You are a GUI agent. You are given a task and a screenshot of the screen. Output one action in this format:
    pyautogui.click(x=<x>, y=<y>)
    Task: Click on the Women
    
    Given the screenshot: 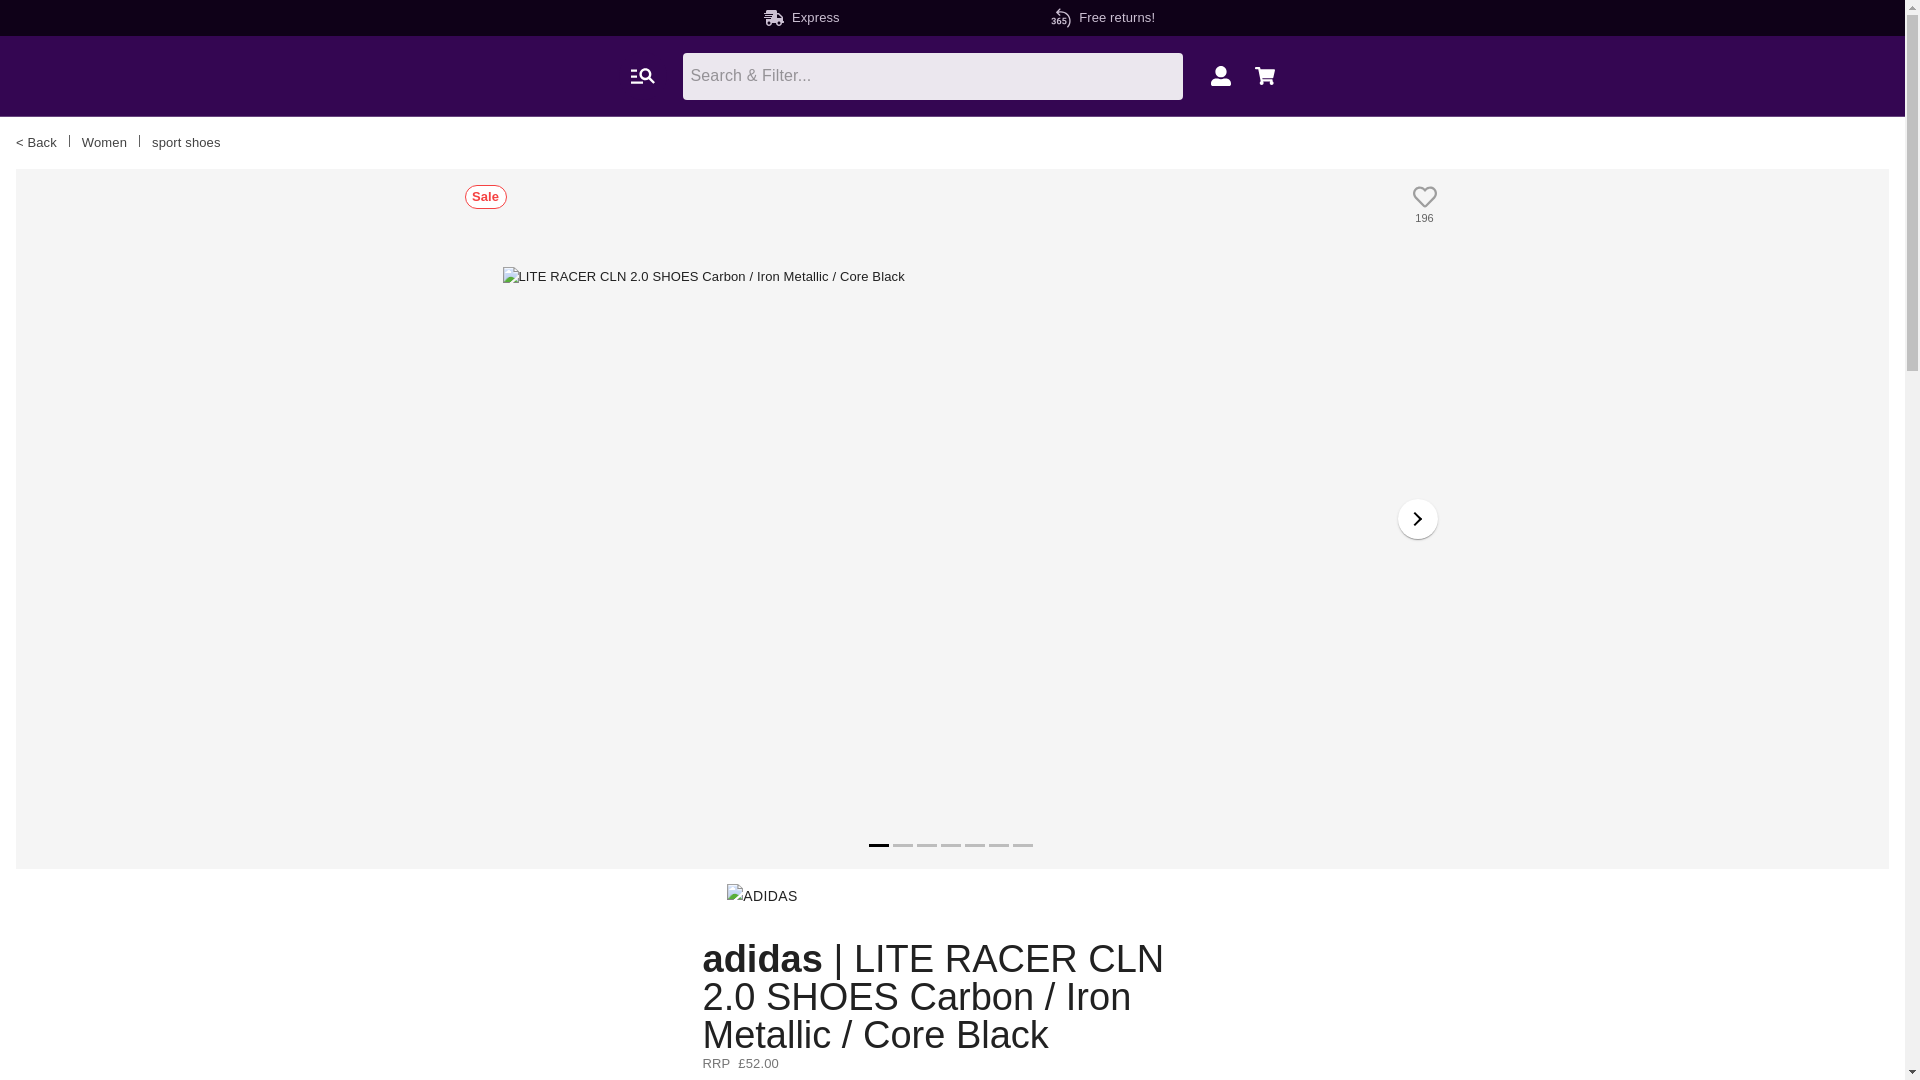 What is the action you would take?
    pyautogui.click(x=104, y=142)
    